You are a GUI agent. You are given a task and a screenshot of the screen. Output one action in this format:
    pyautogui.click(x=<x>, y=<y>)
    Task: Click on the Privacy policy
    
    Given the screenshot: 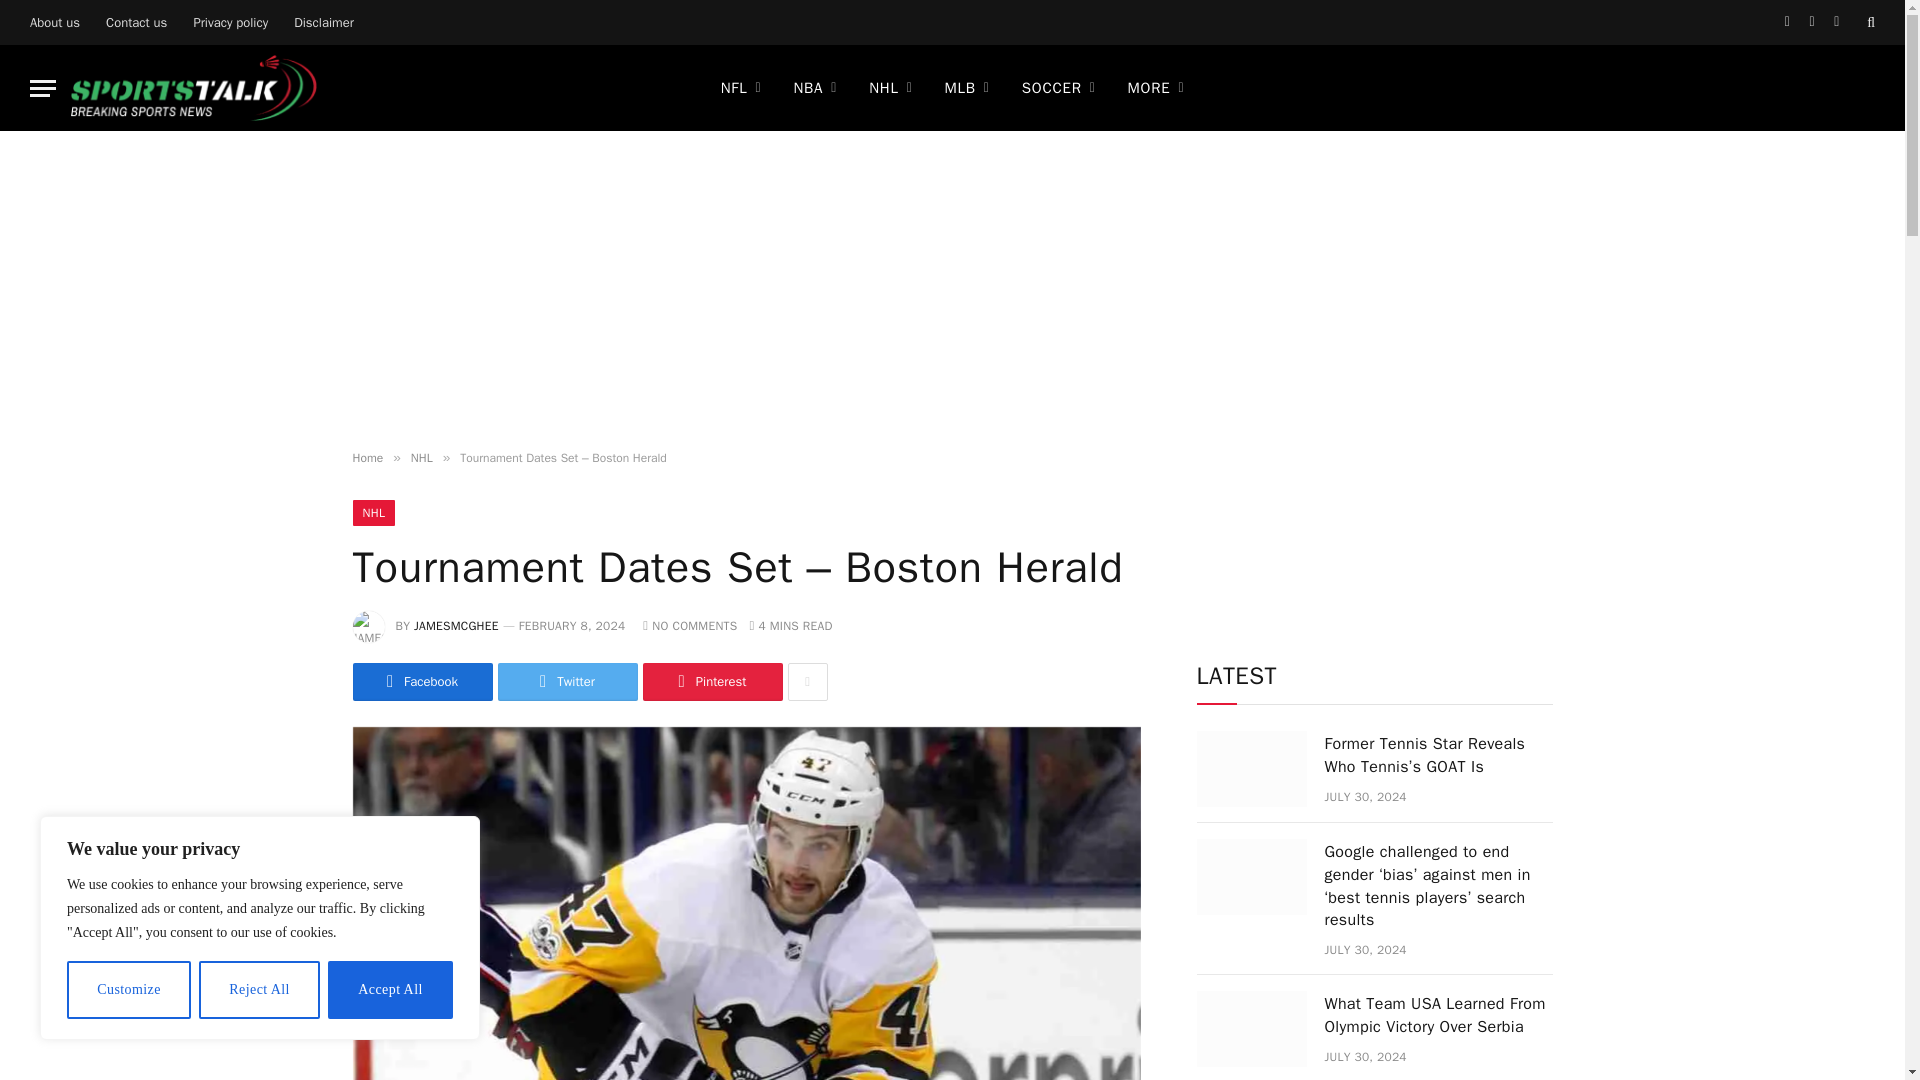 What is the action you would take?
    pyautogui.click(x=230, y=22)
    